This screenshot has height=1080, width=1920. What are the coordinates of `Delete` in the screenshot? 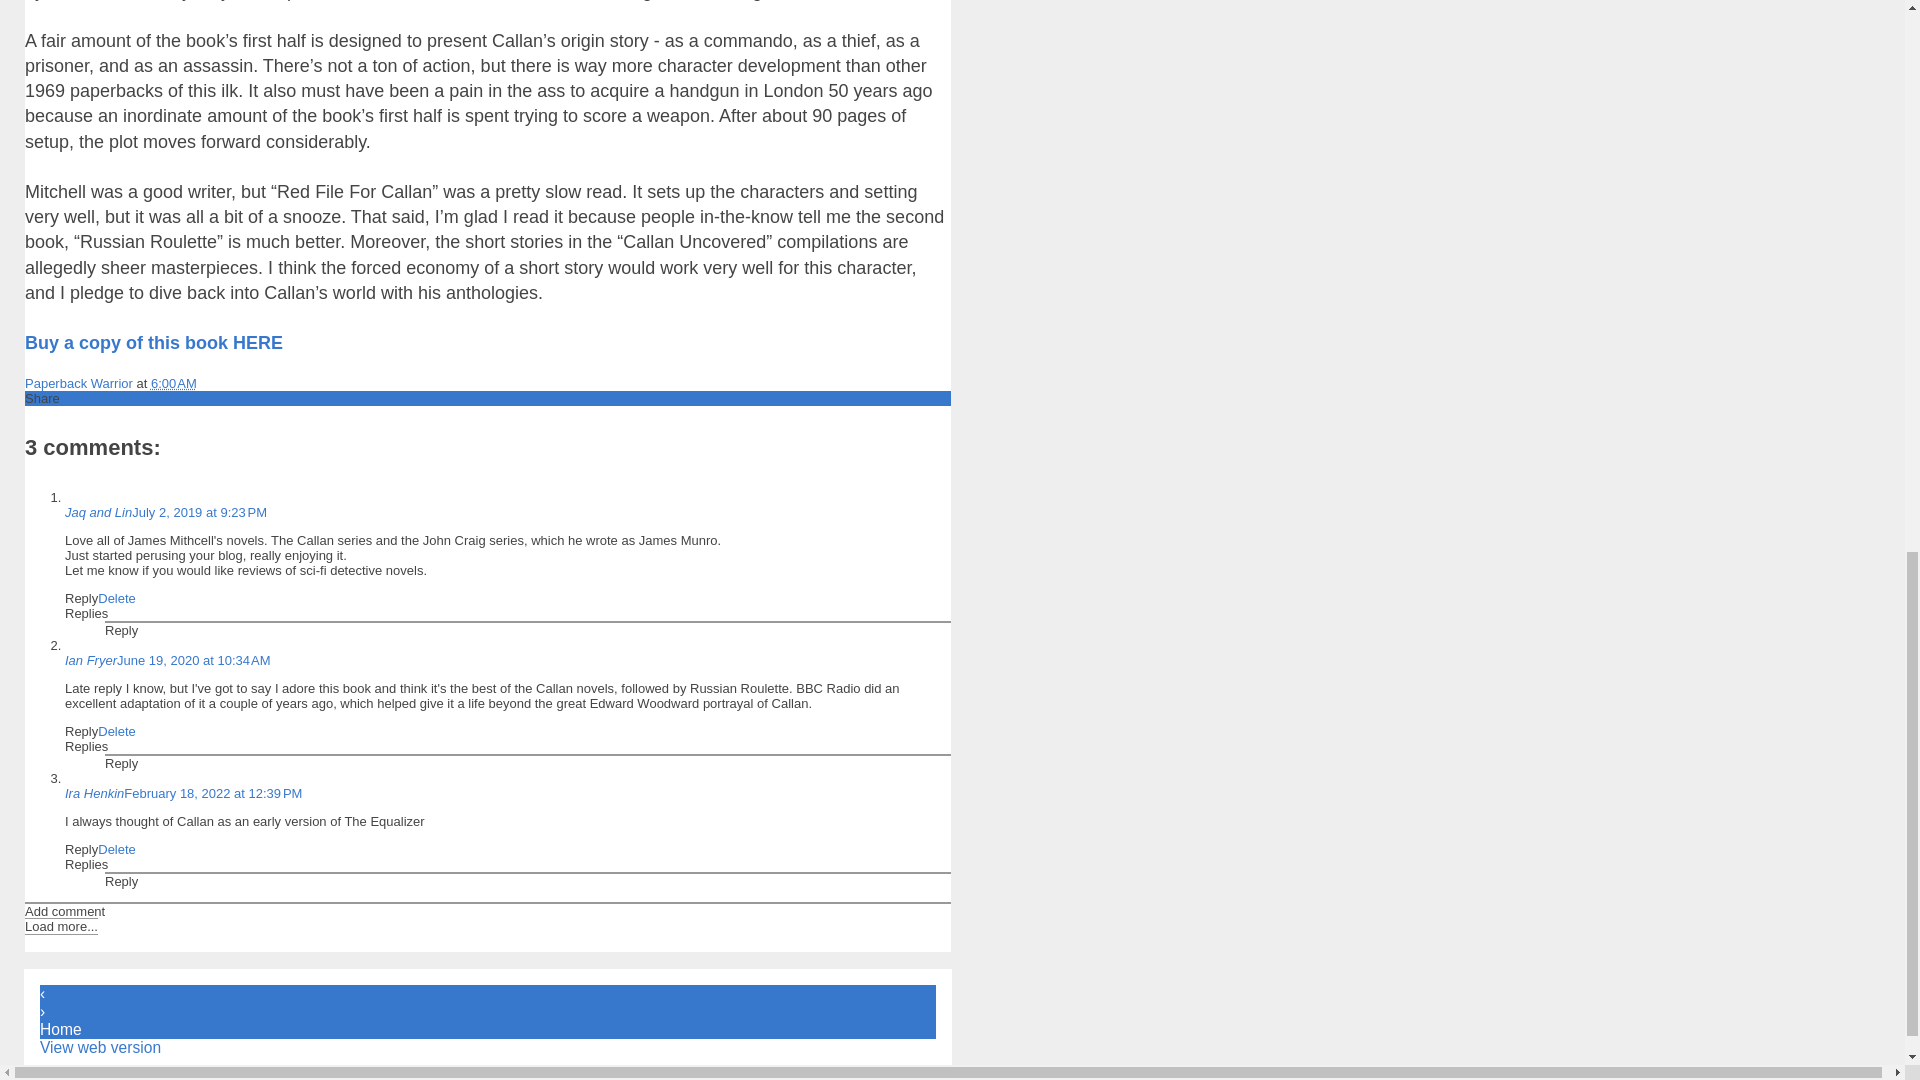 It's located at (116, 730).